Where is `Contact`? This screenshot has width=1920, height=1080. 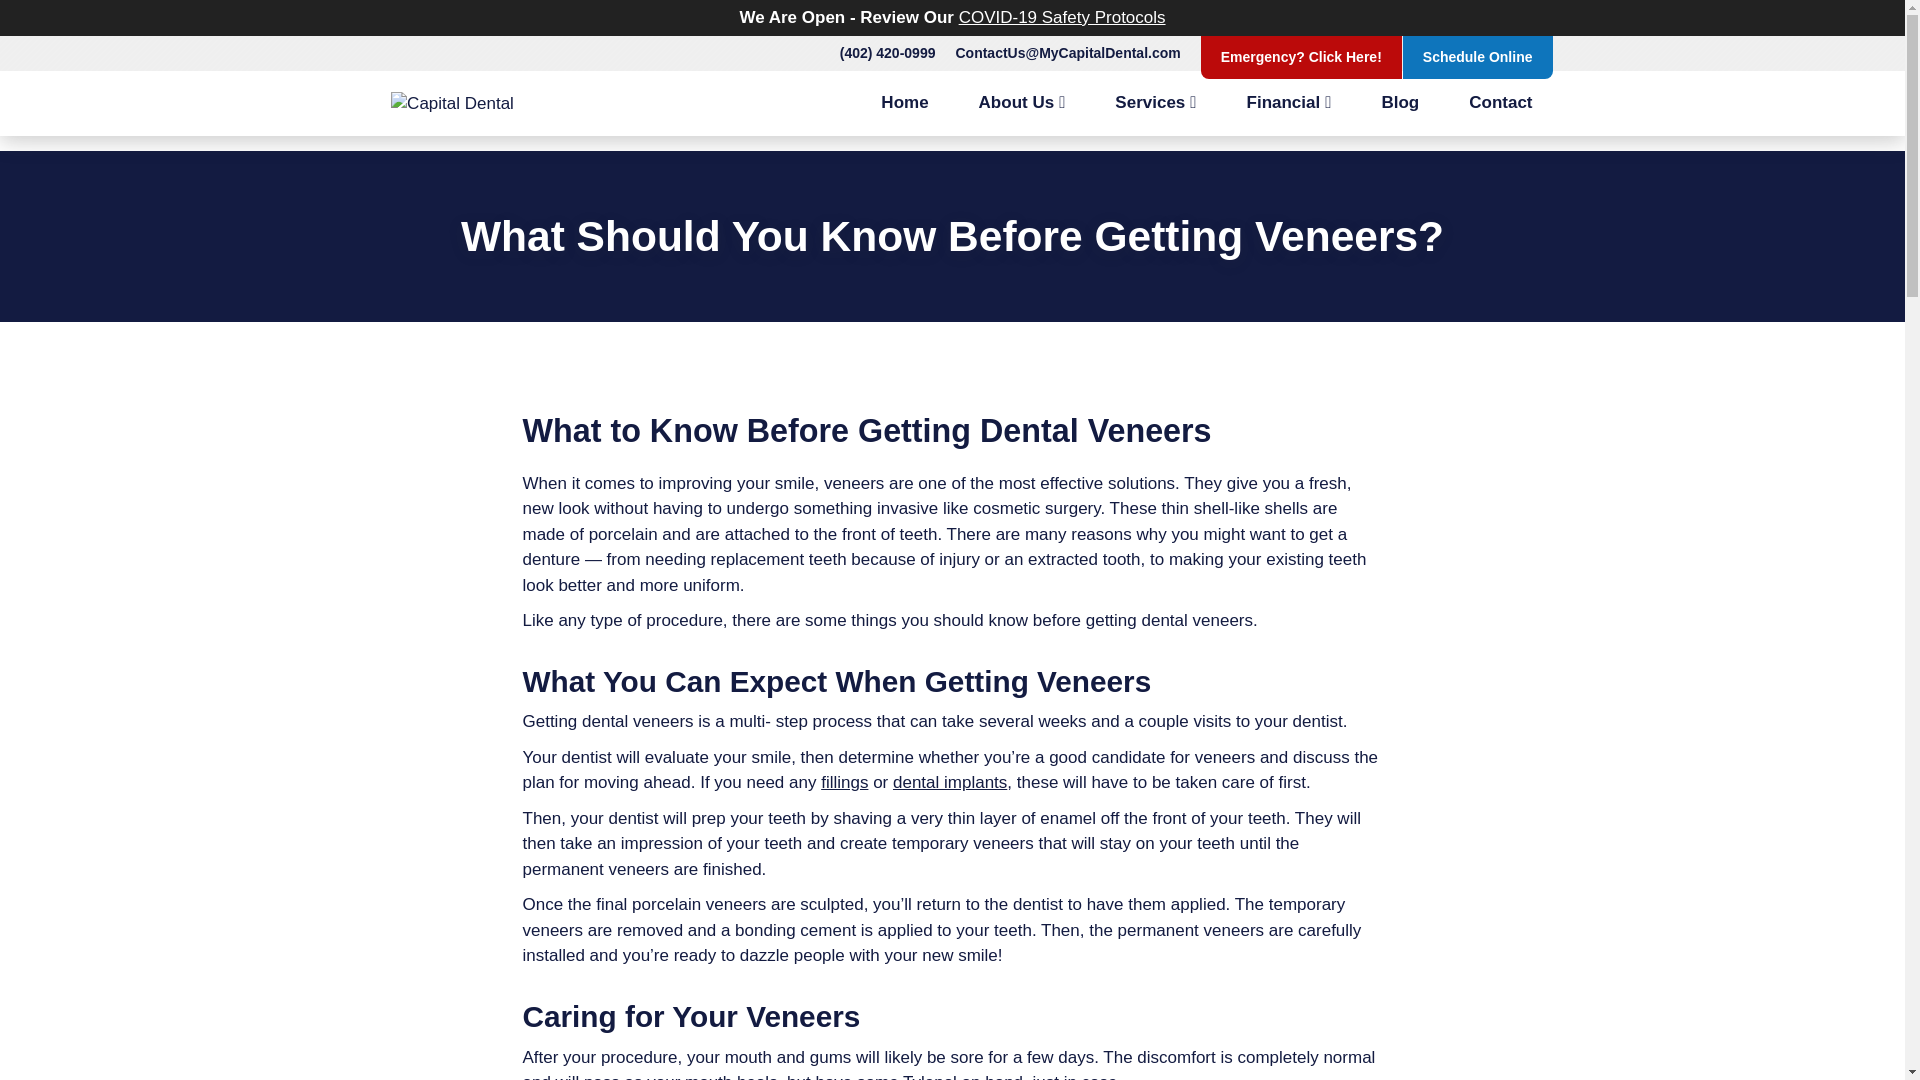
Contact is located at coordinates (1500, 103).